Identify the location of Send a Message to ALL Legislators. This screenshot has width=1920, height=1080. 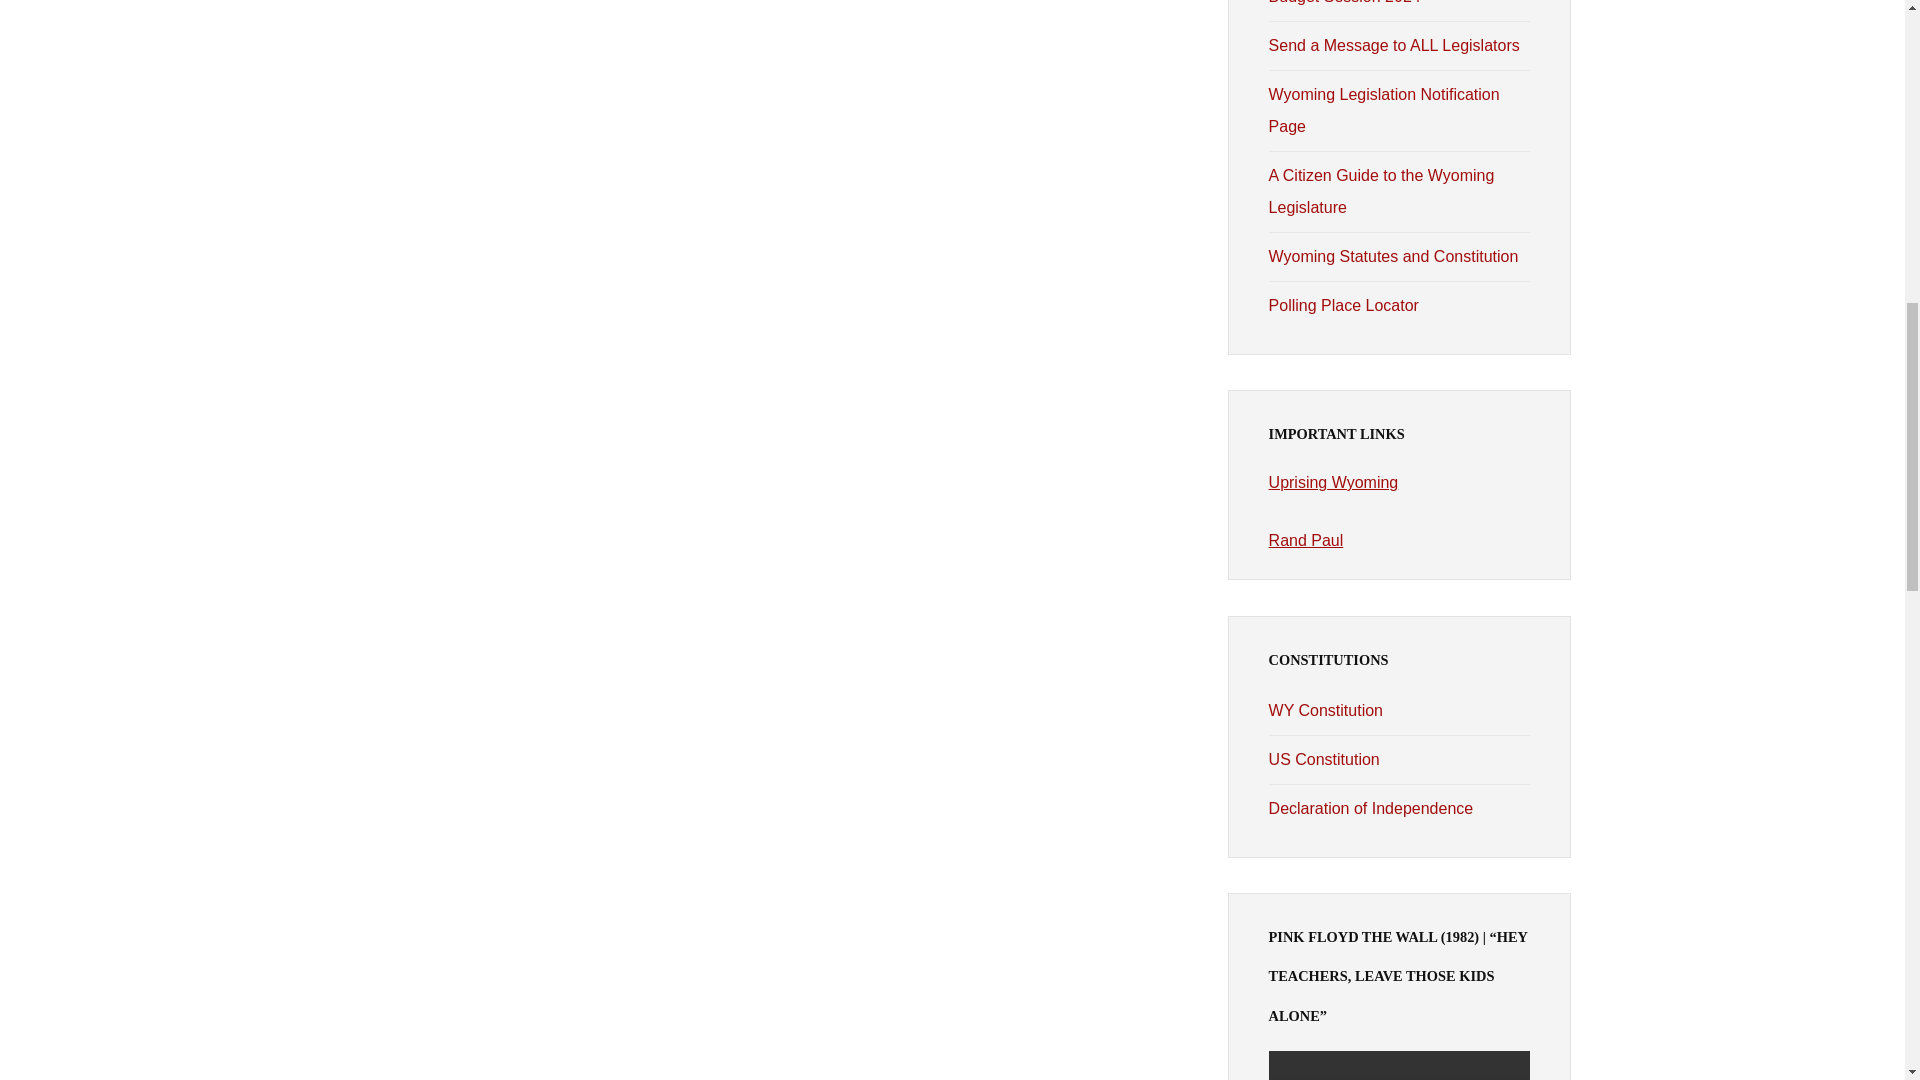
(1394, 45).